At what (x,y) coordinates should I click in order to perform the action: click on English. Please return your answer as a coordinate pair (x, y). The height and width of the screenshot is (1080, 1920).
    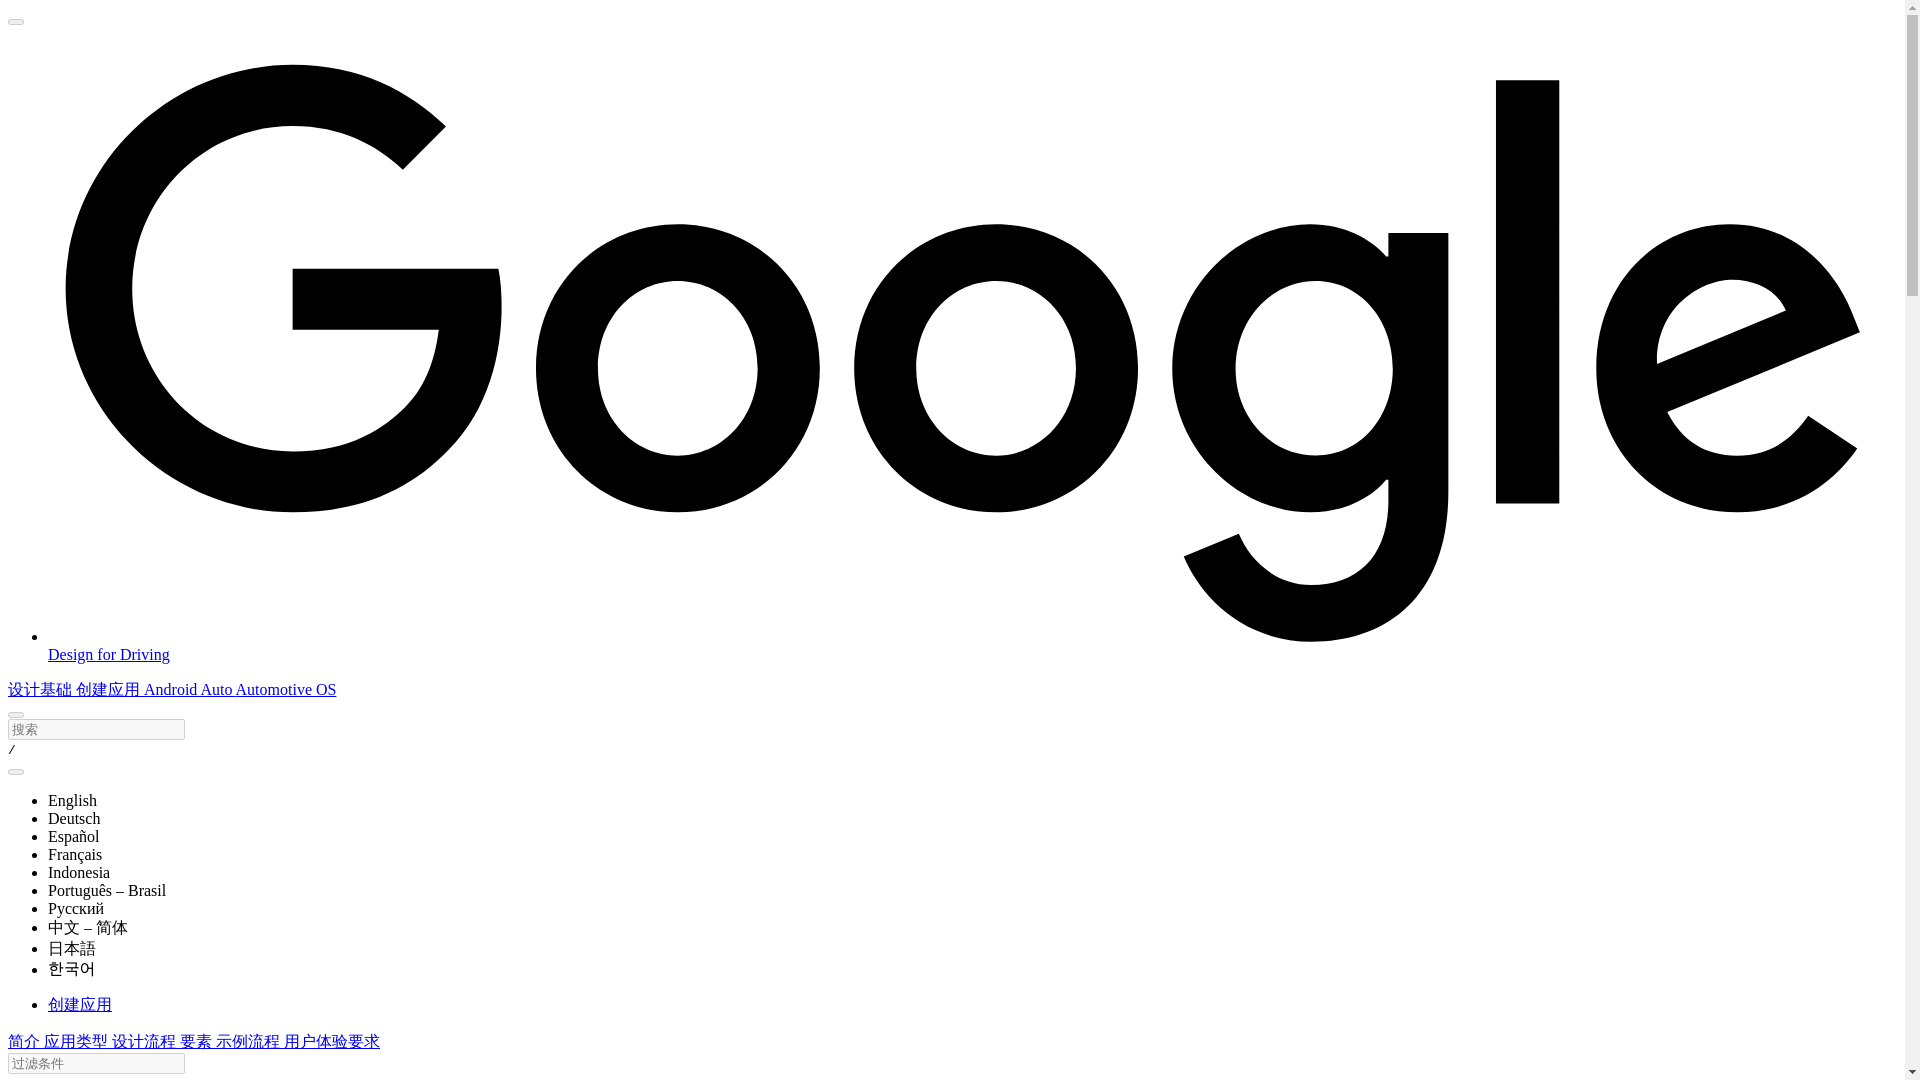
    Looking at the image, I should click on (72, 800).